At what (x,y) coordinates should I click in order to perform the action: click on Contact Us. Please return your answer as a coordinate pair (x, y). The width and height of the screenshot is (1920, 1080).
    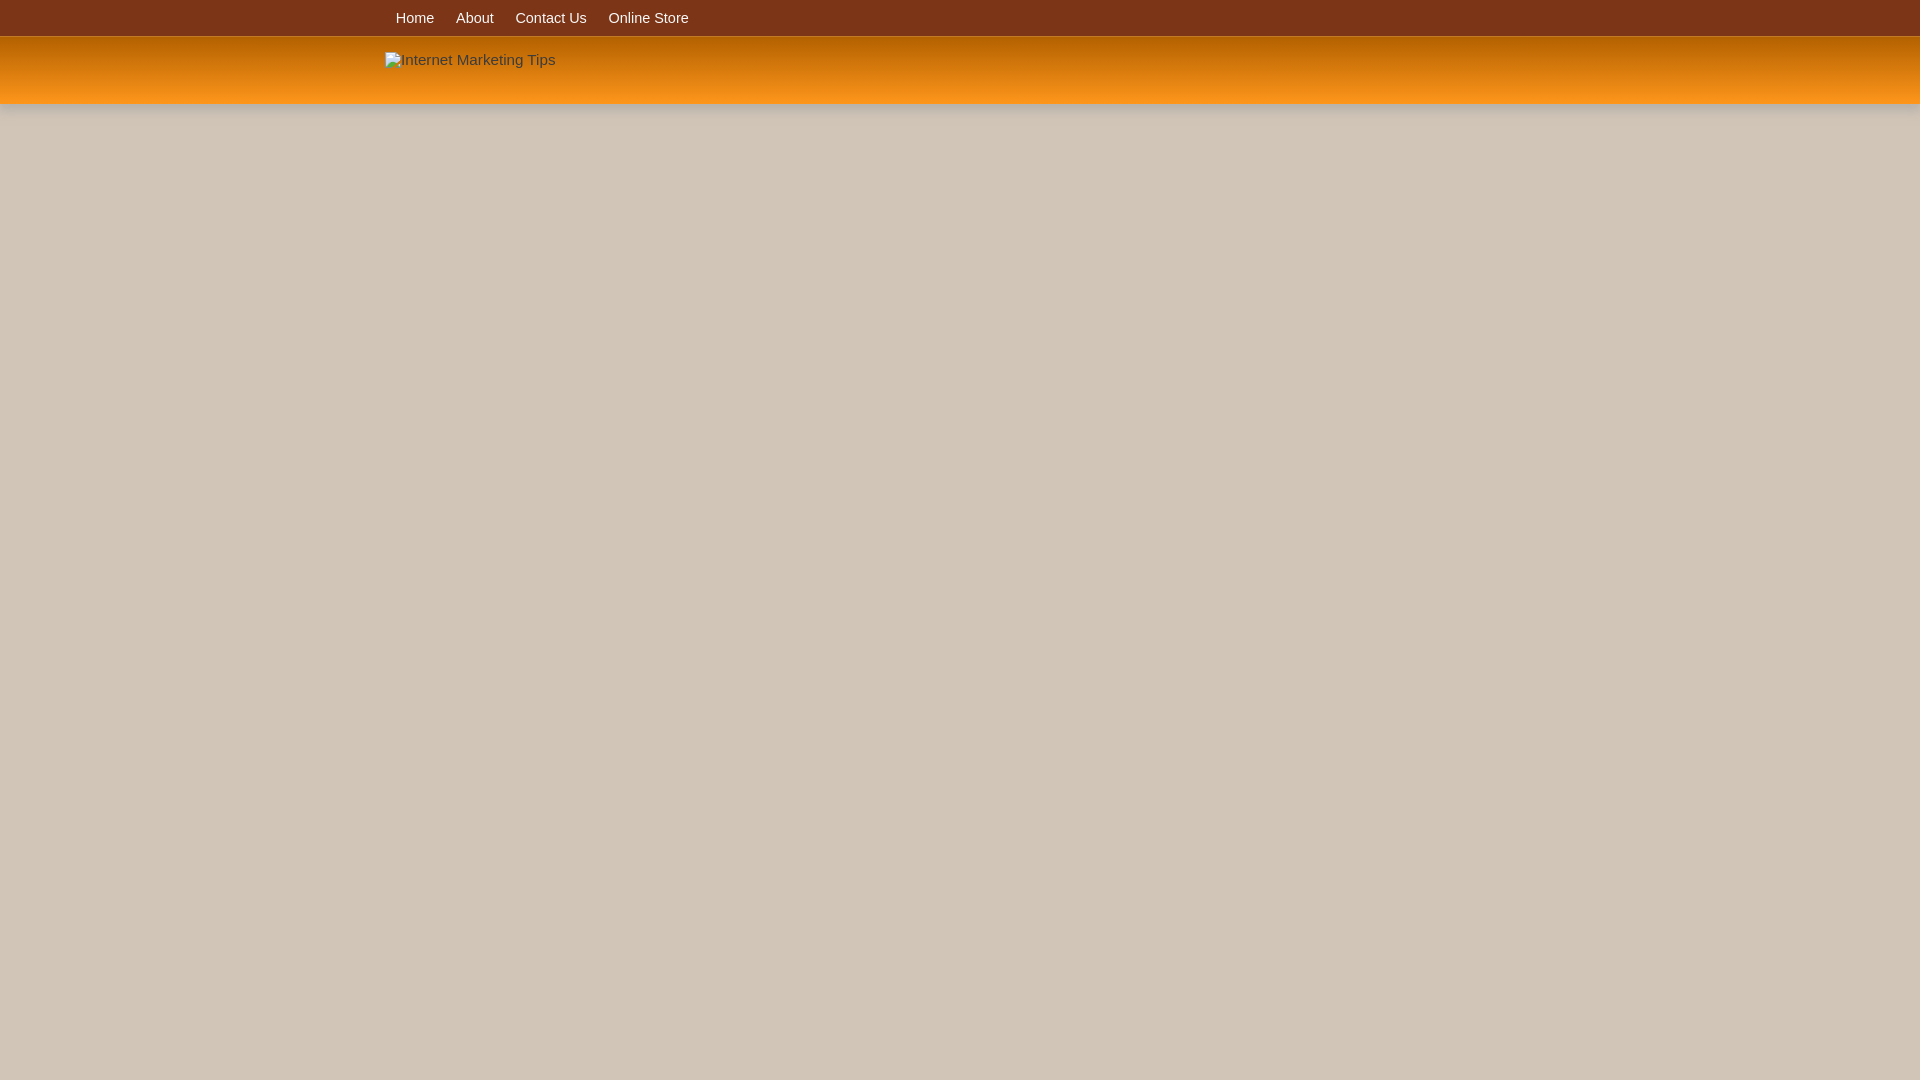
    Looking at the image, I should click on (550, 18).